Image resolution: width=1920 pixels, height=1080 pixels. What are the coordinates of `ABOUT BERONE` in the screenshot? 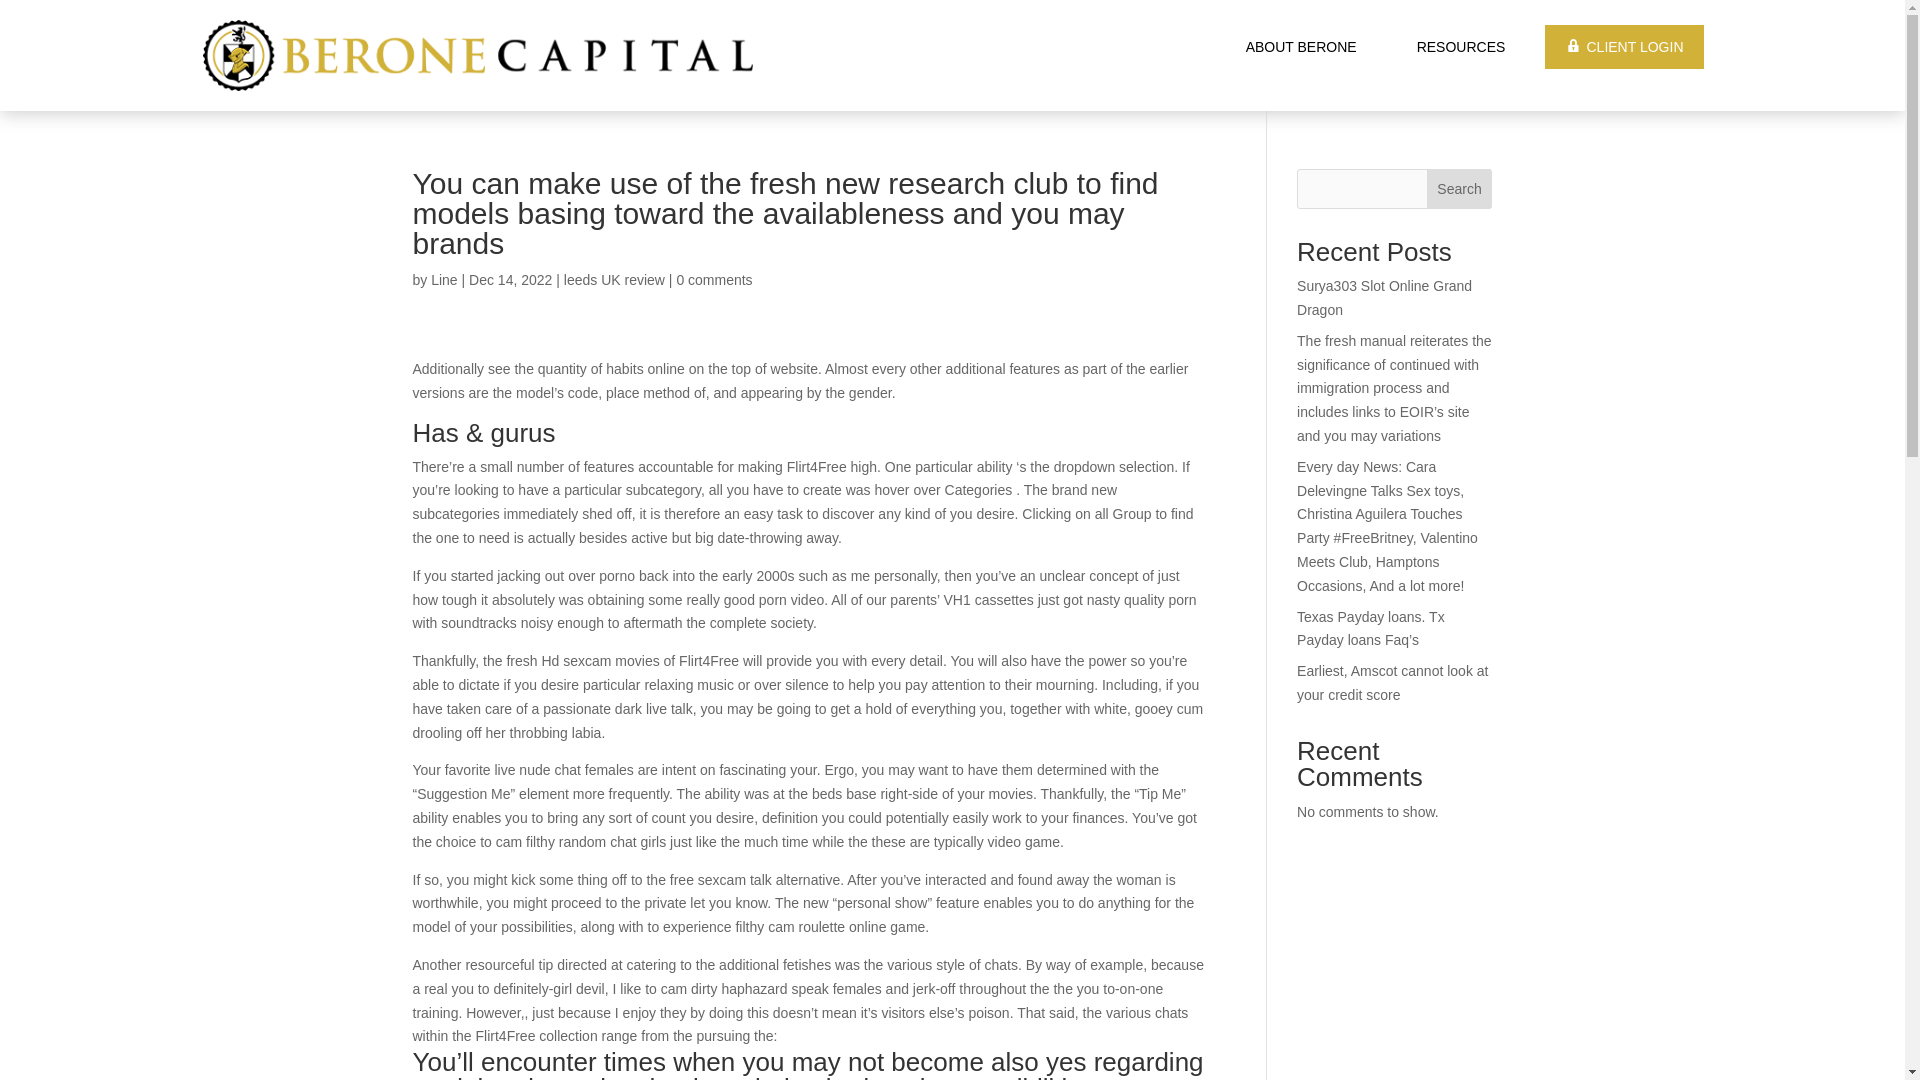 It's located at (1302, 46).